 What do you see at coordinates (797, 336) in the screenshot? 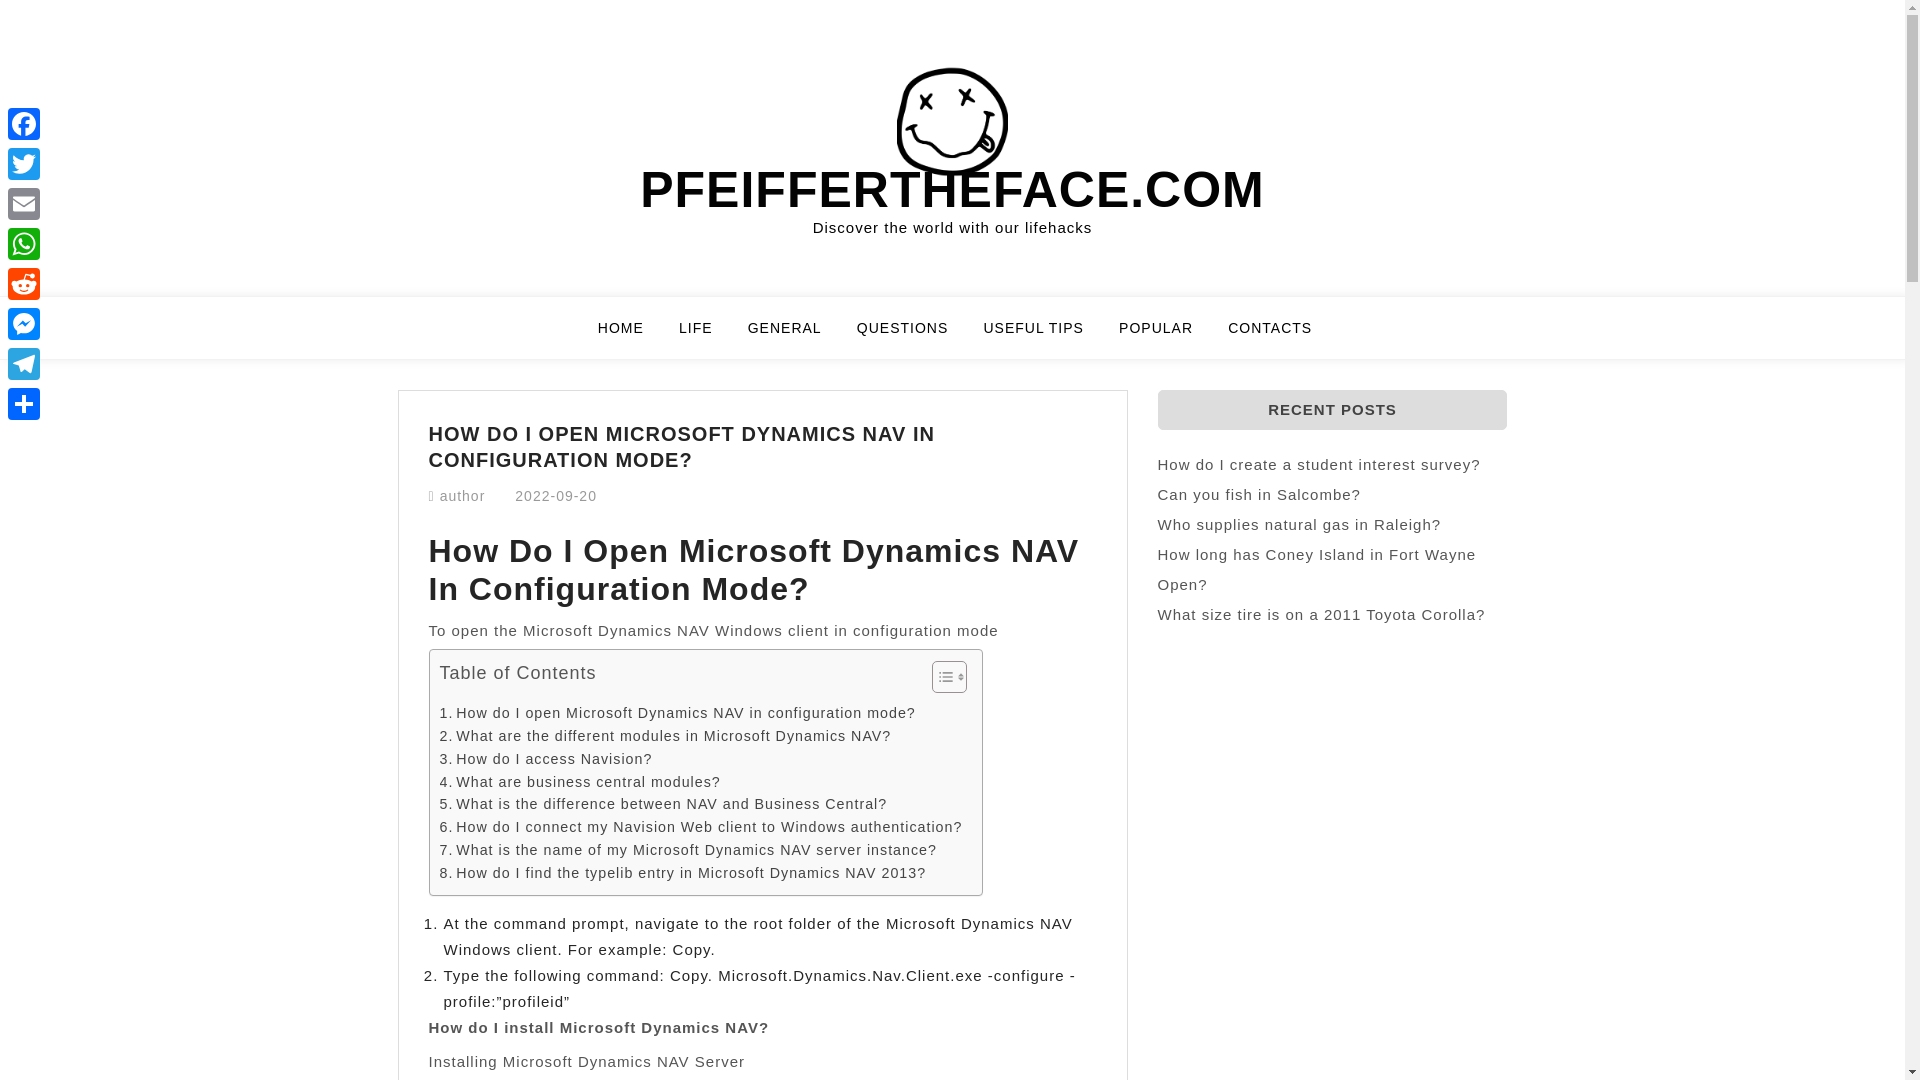
I see `GENERAL` at bounding box center [797, 336].